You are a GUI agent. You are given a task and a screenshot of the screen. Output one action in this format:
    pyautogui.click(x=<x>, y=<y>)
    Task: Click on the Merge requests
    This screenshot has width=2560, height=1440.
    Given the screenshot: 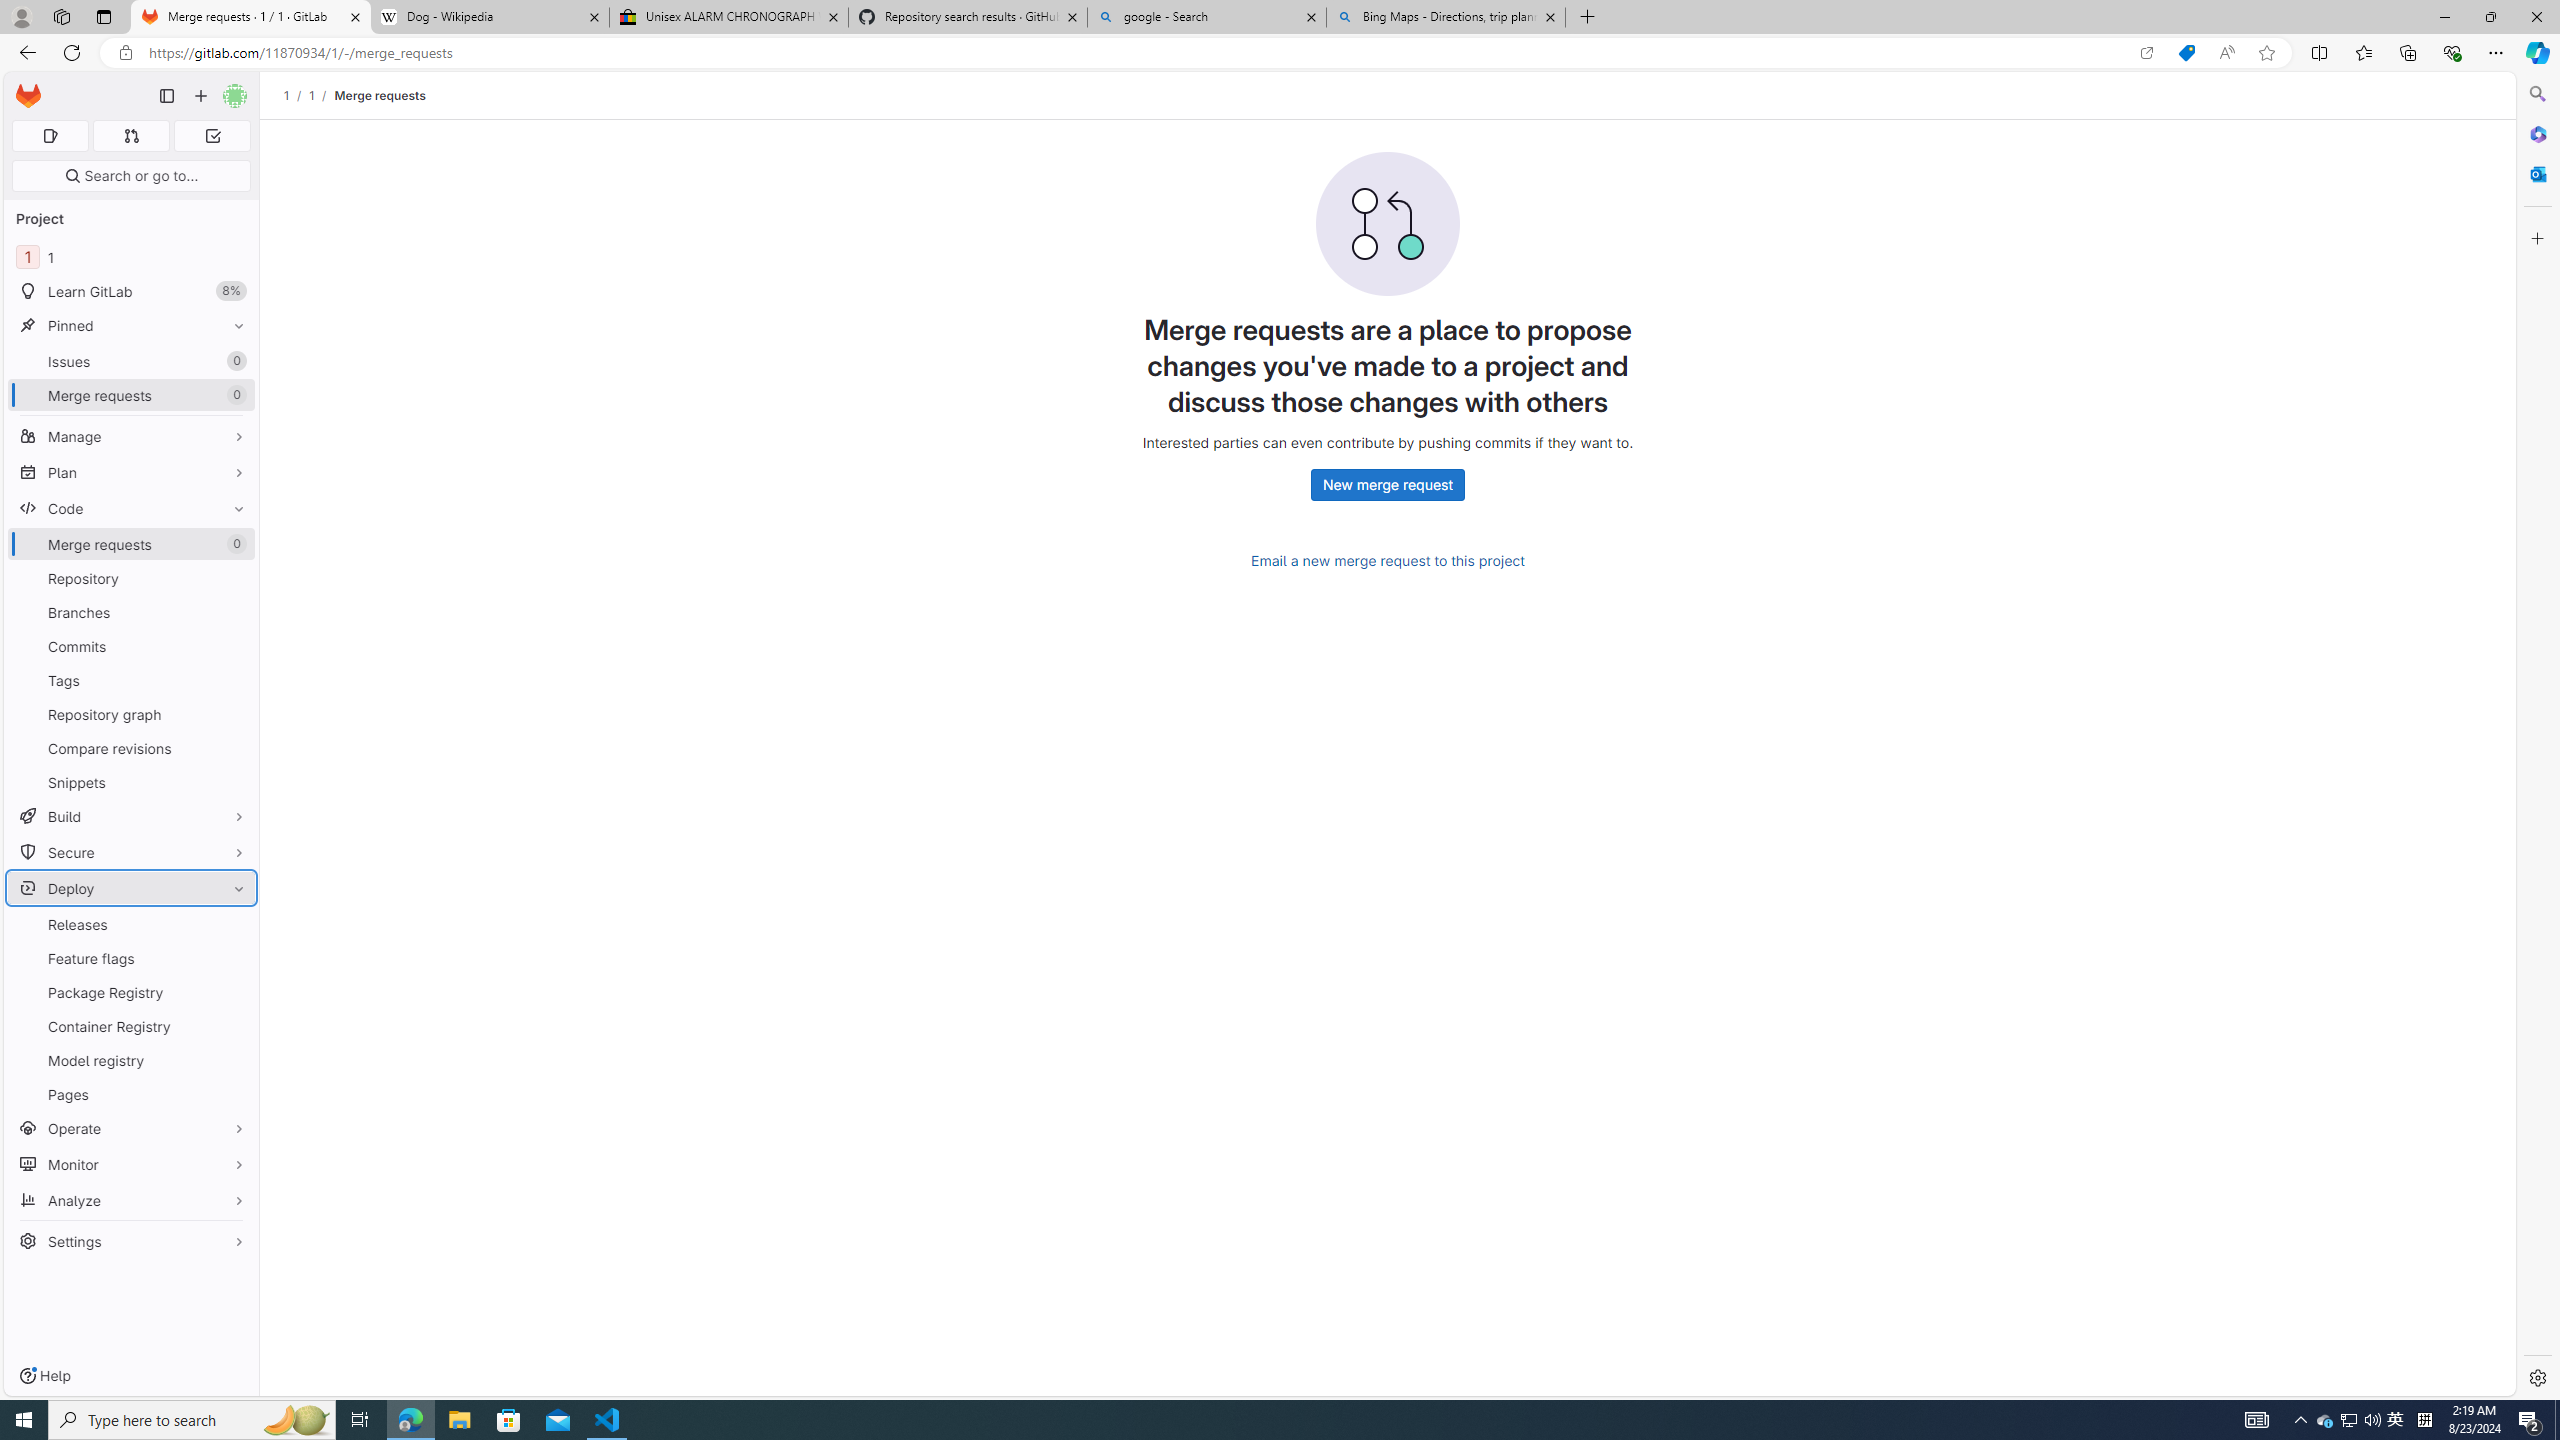 What is the action you would take?
    pyautogui.click(x=378, y=95)
    